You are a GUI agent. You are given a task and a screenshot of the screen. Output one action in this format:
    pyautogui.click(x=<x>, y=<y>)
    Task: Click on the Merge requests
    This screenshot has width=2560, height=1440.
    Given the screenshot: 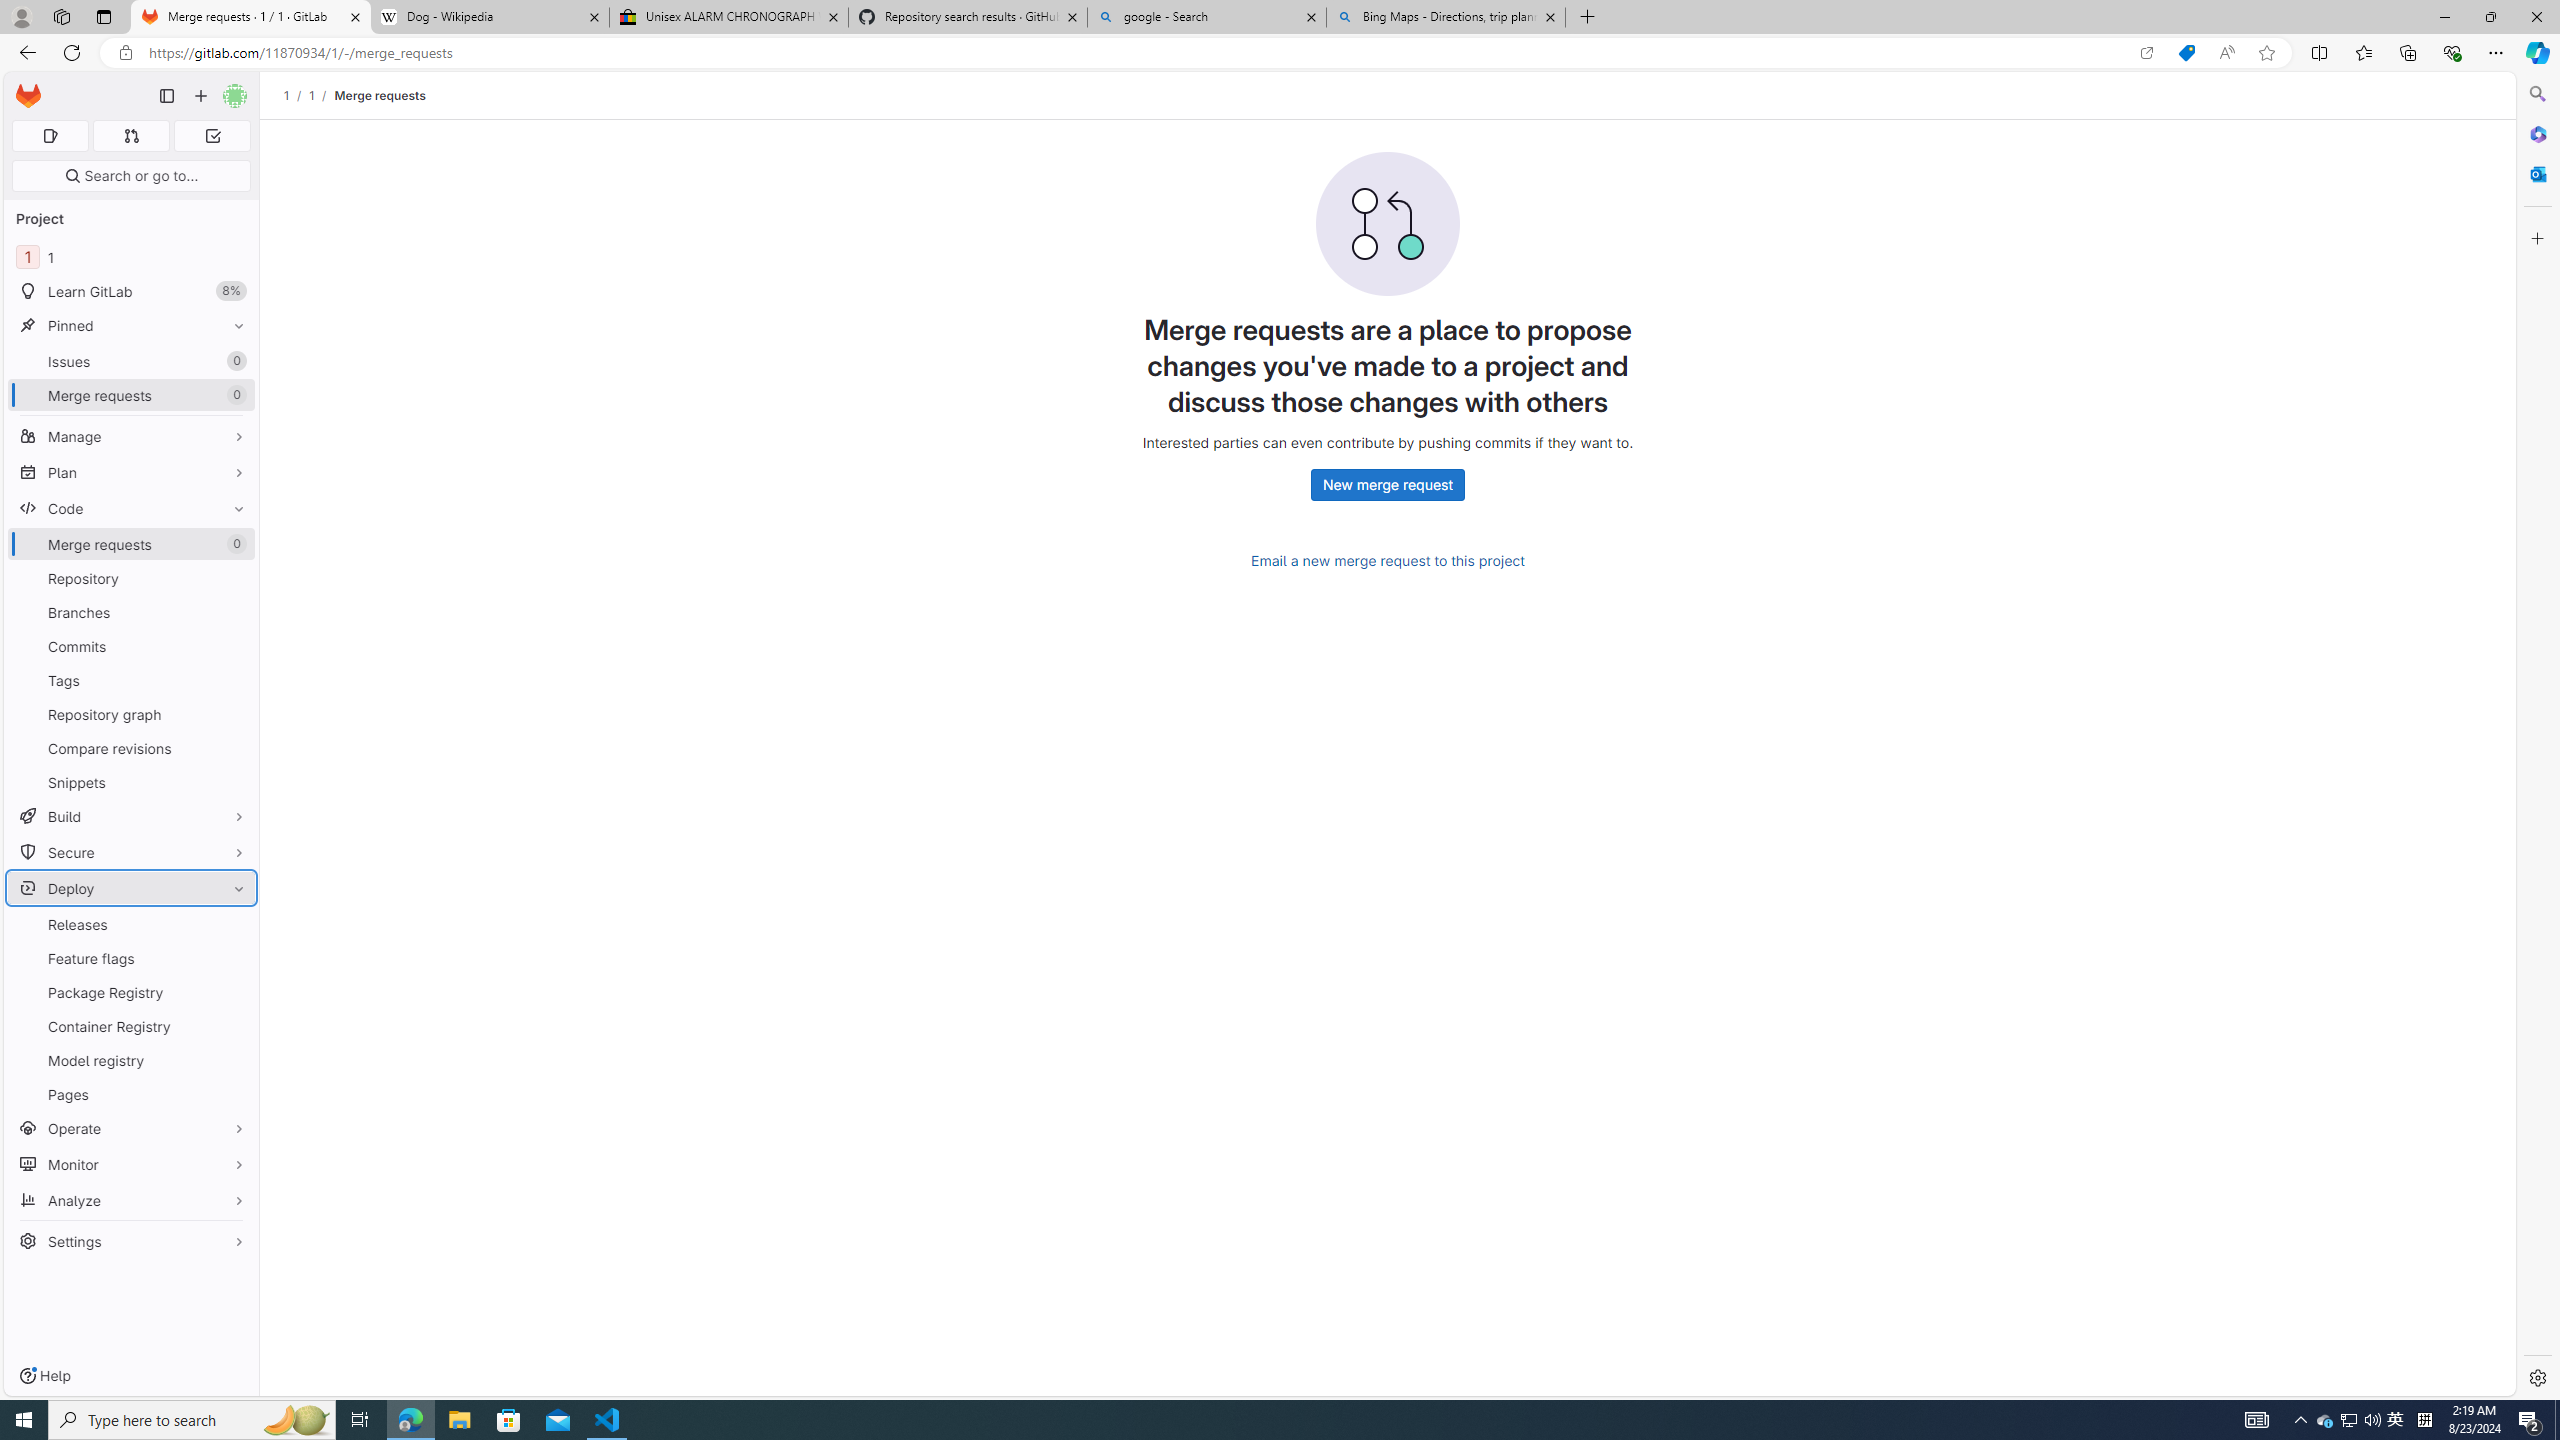 What is the action you would take?
    pyautogui.click(x=378, y=95)
    